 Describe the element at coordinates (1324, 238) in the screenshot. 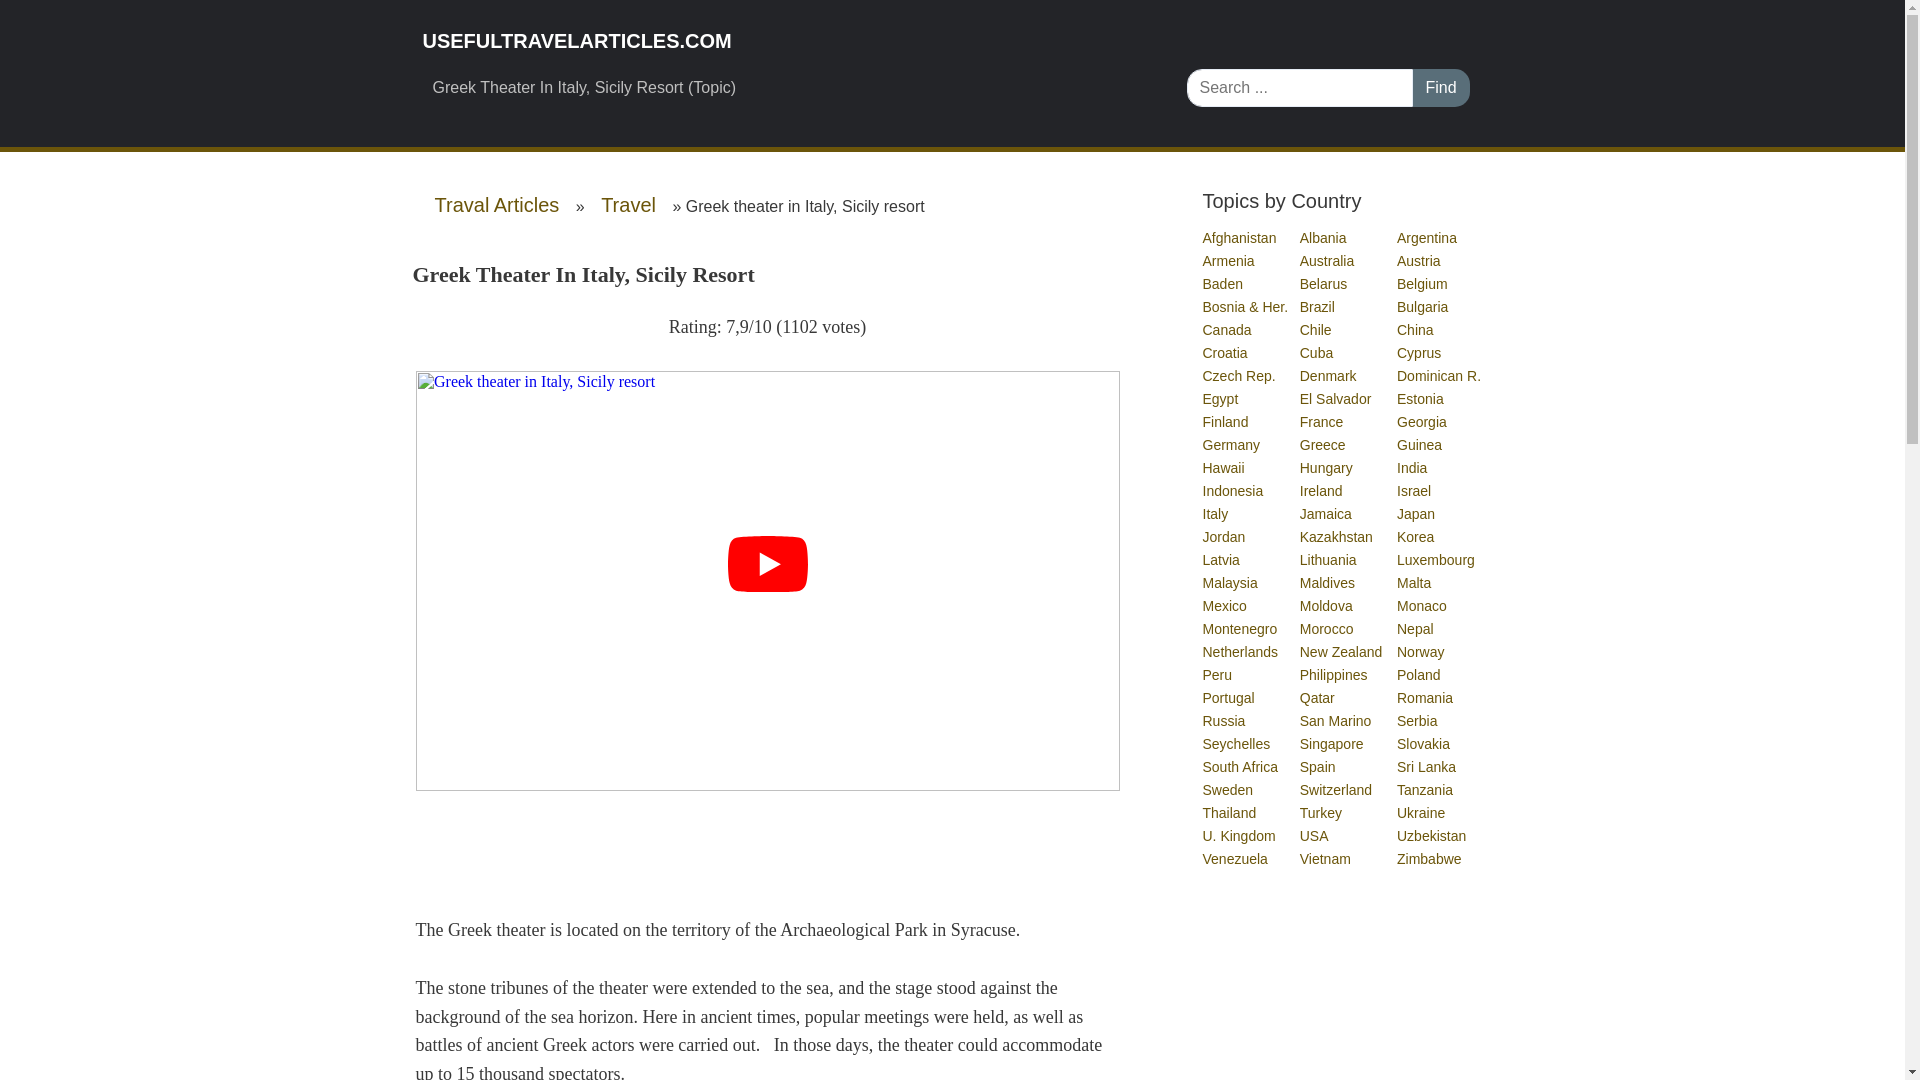

I see `Albania` at that location.